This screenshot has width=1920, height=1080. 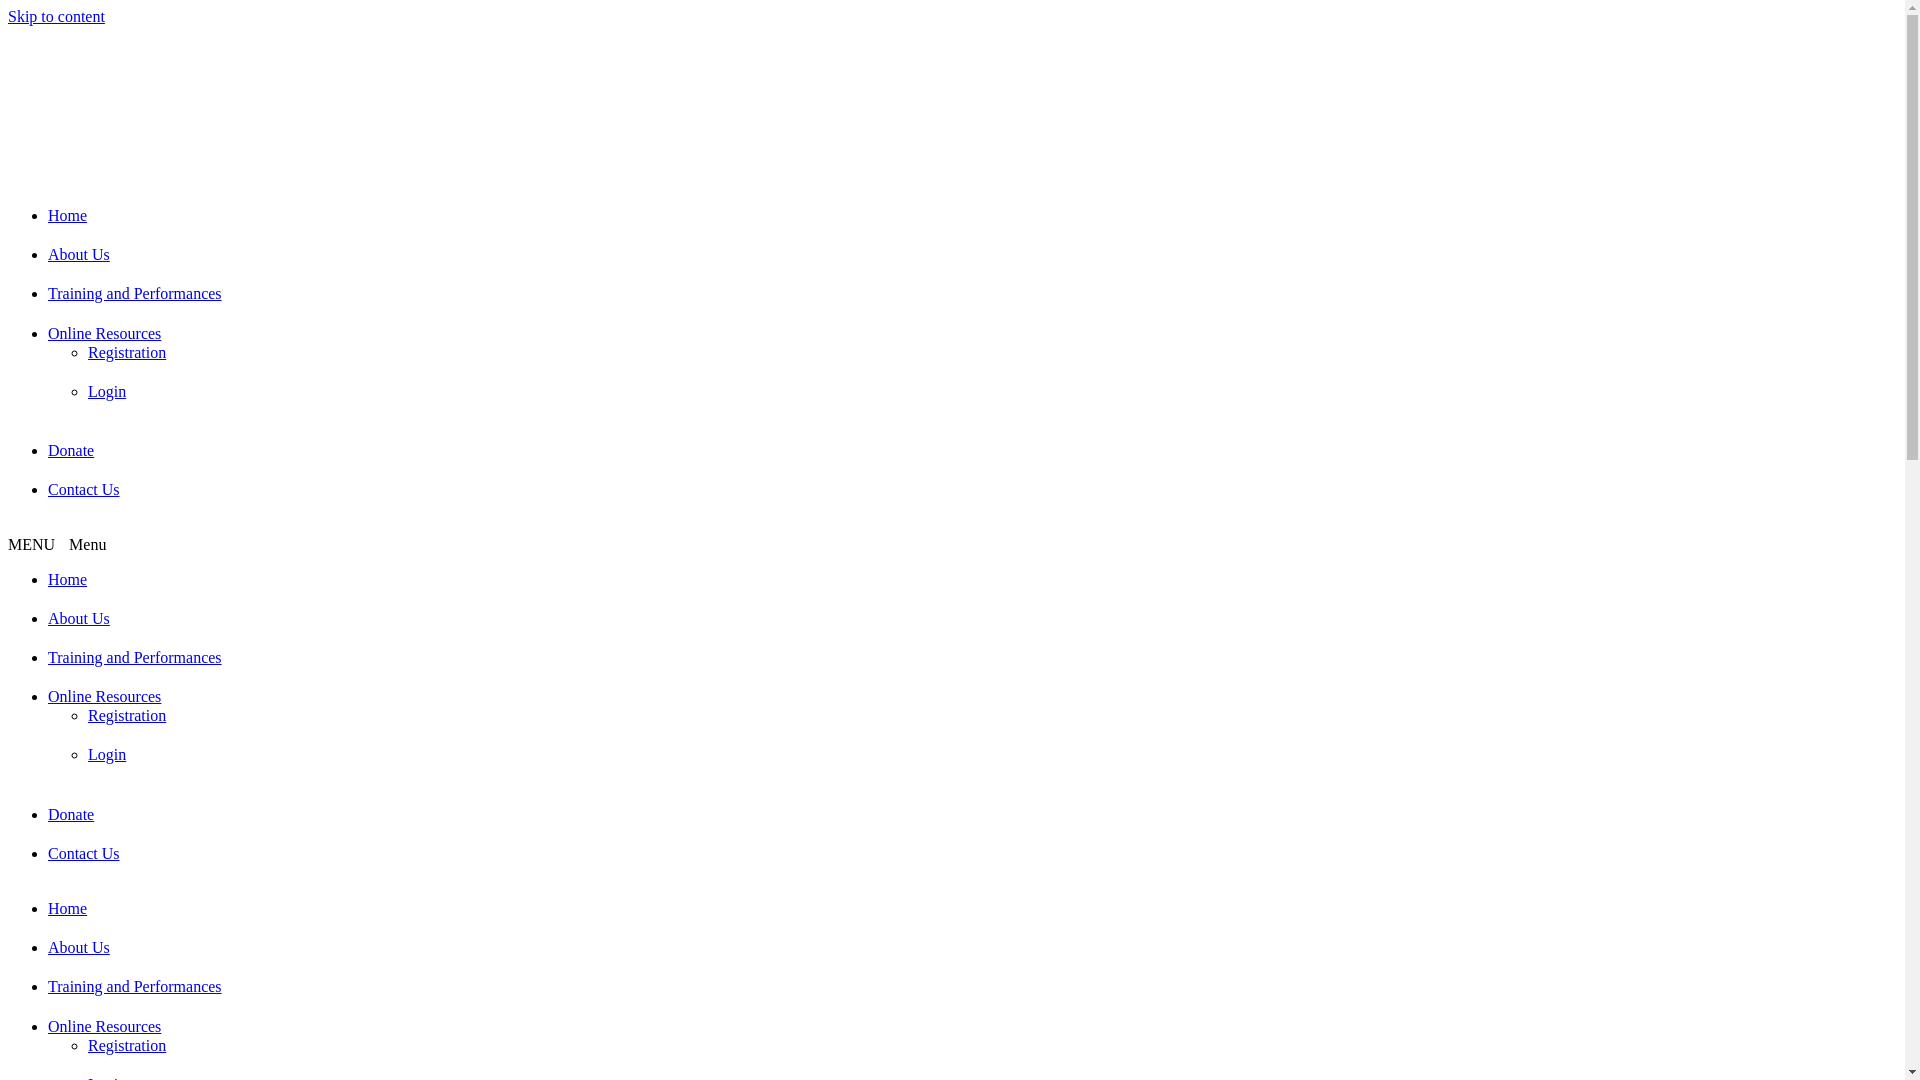 What do you see at coordinates (84, 854) in the screenshot?
I see `Contact Us` at bounding box center [84, 854].